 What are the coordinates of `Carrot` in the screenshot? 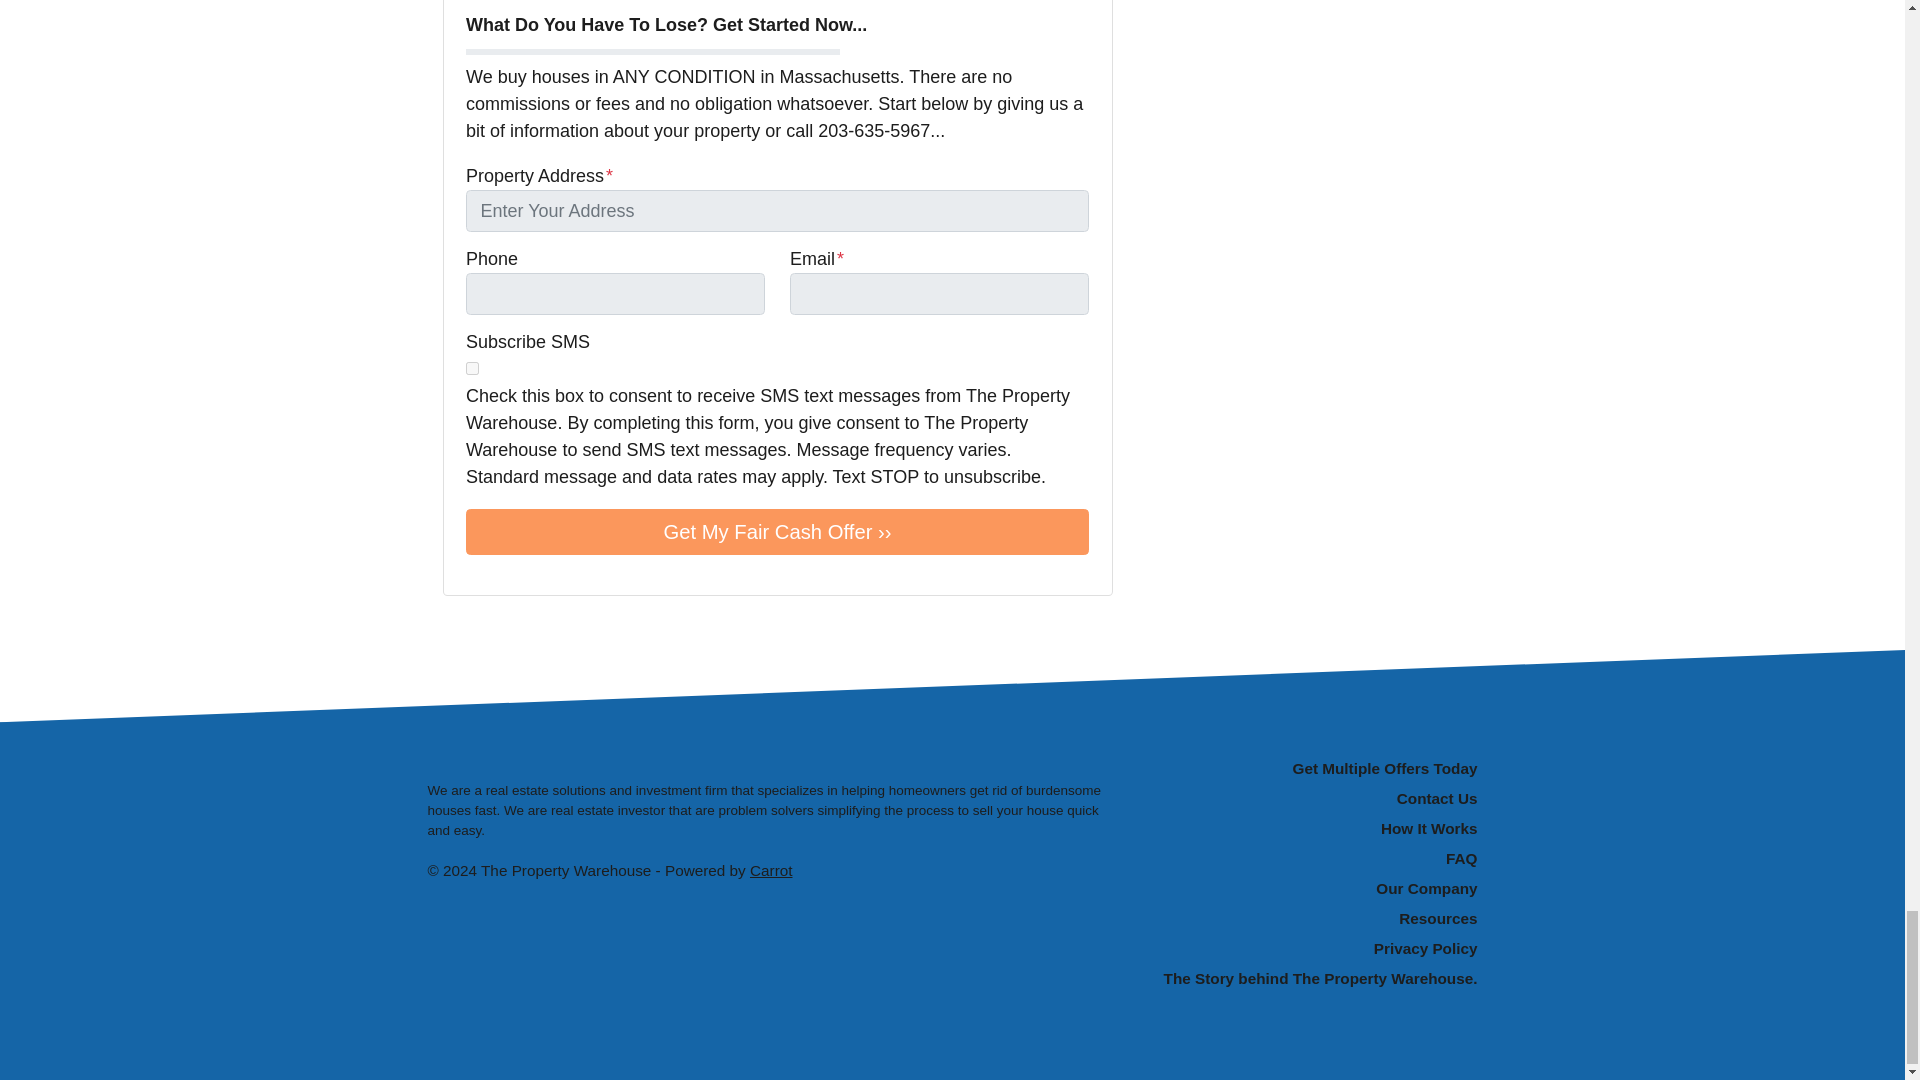 It's located at (771, 870).